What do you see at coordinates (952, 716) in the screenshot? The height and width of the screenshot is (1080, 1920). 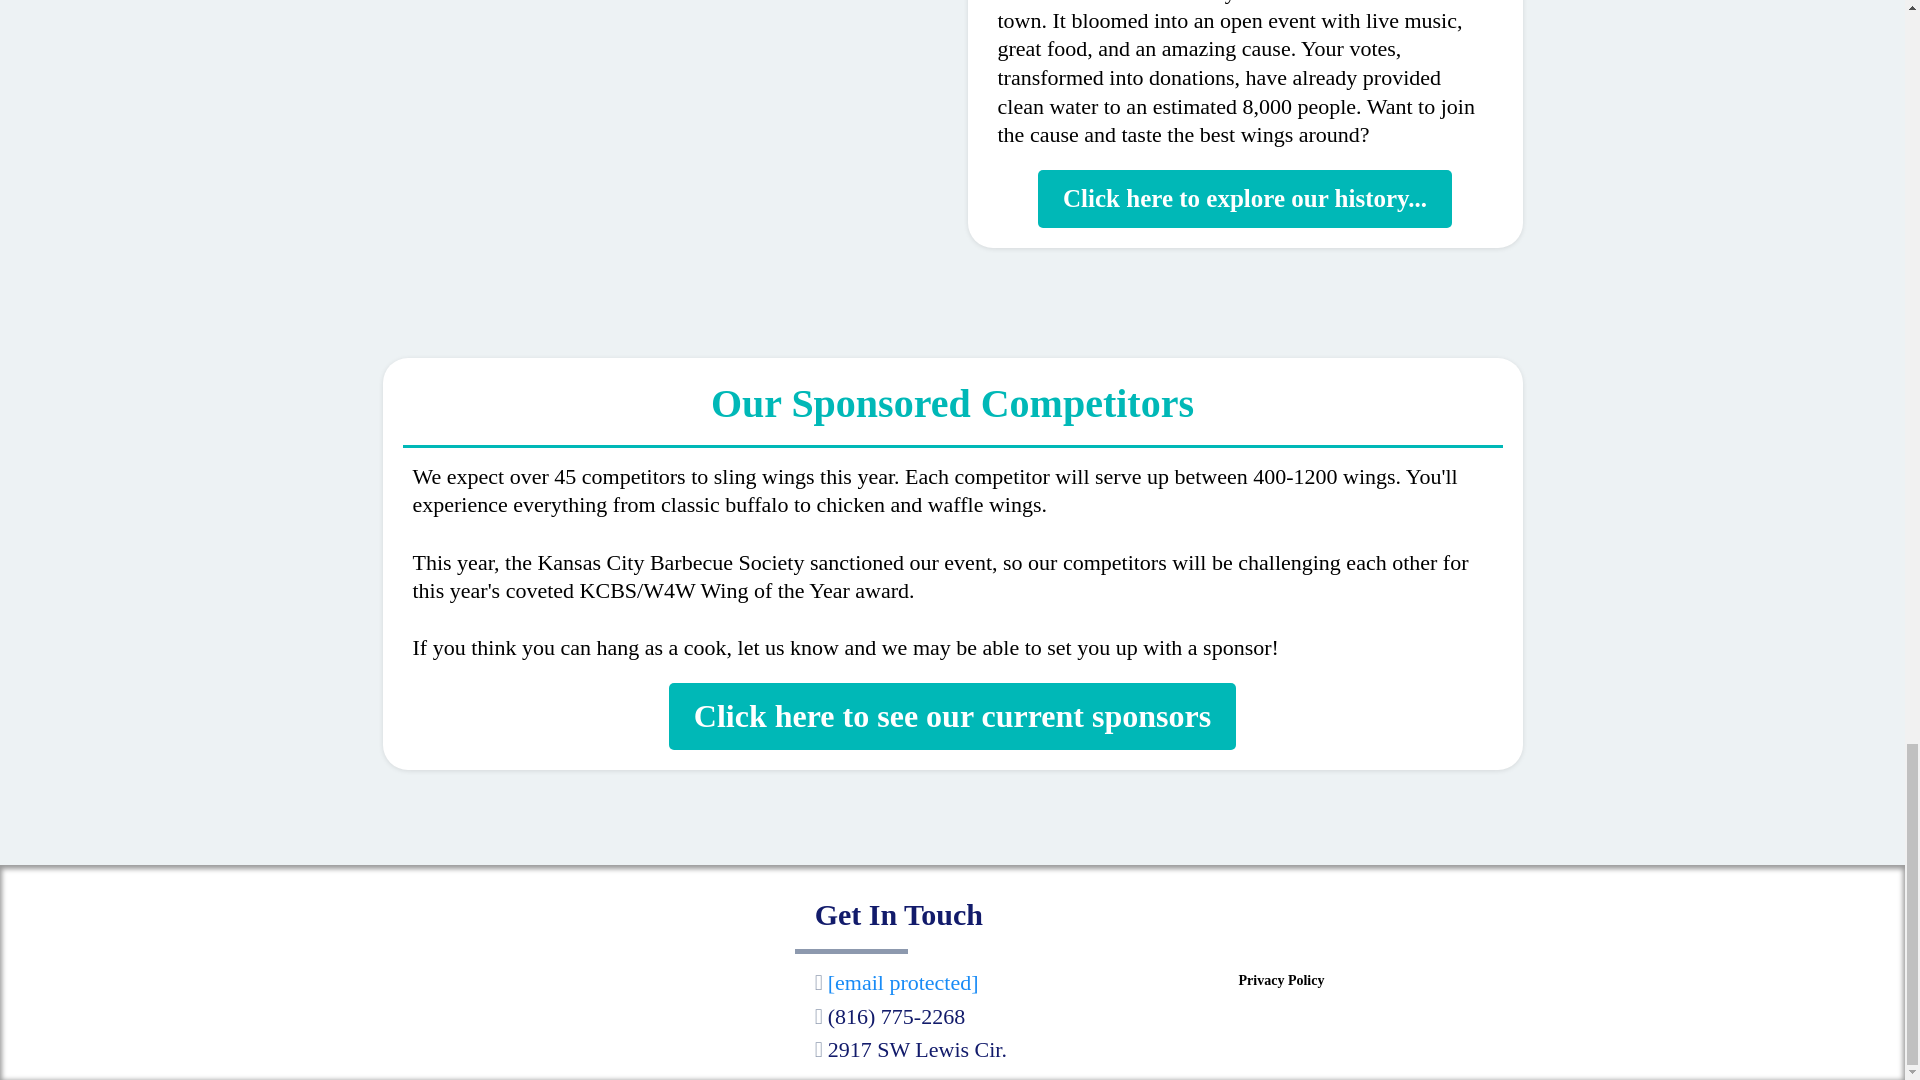 I see `Click here to see our current sponsors` at bounding box center [952, 716].